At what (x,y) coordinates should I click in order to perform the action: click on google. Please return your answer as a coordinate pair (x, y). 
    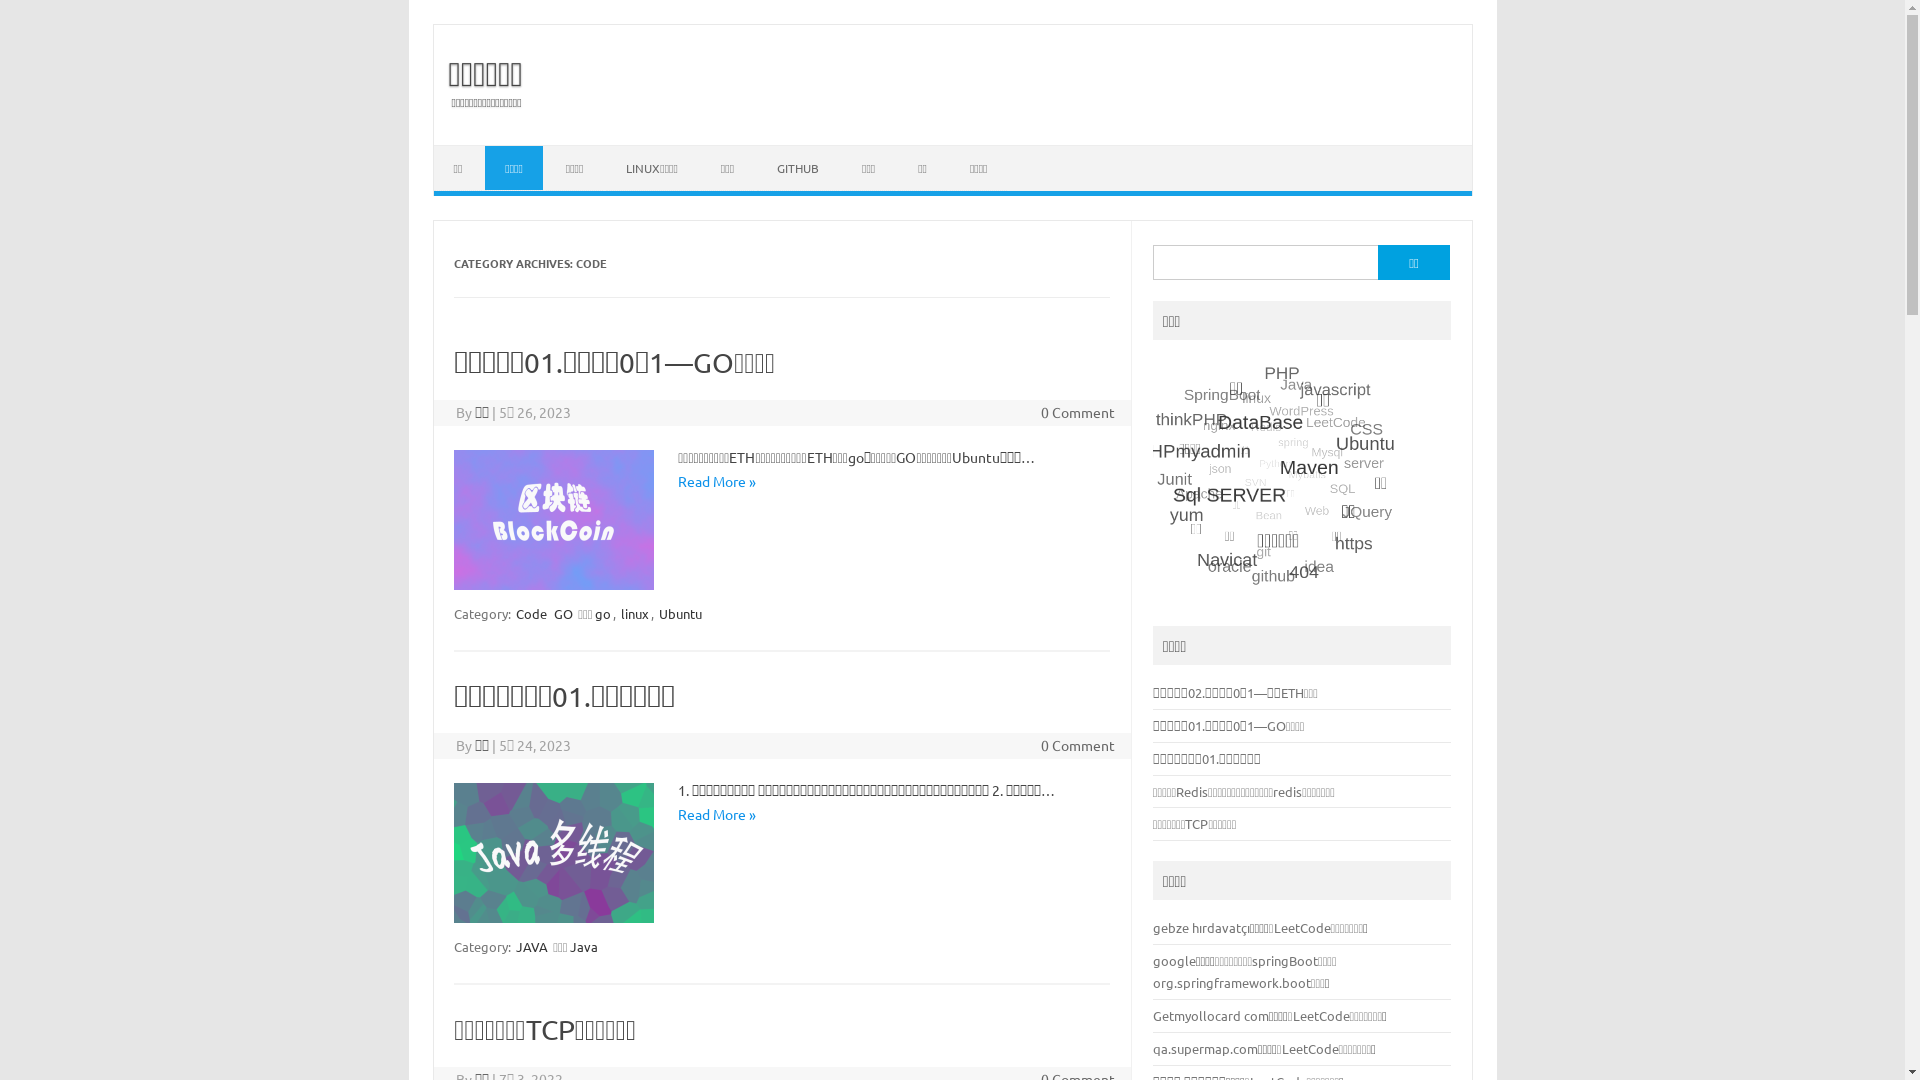
    Looking at the image, I should click on (1174, 960).